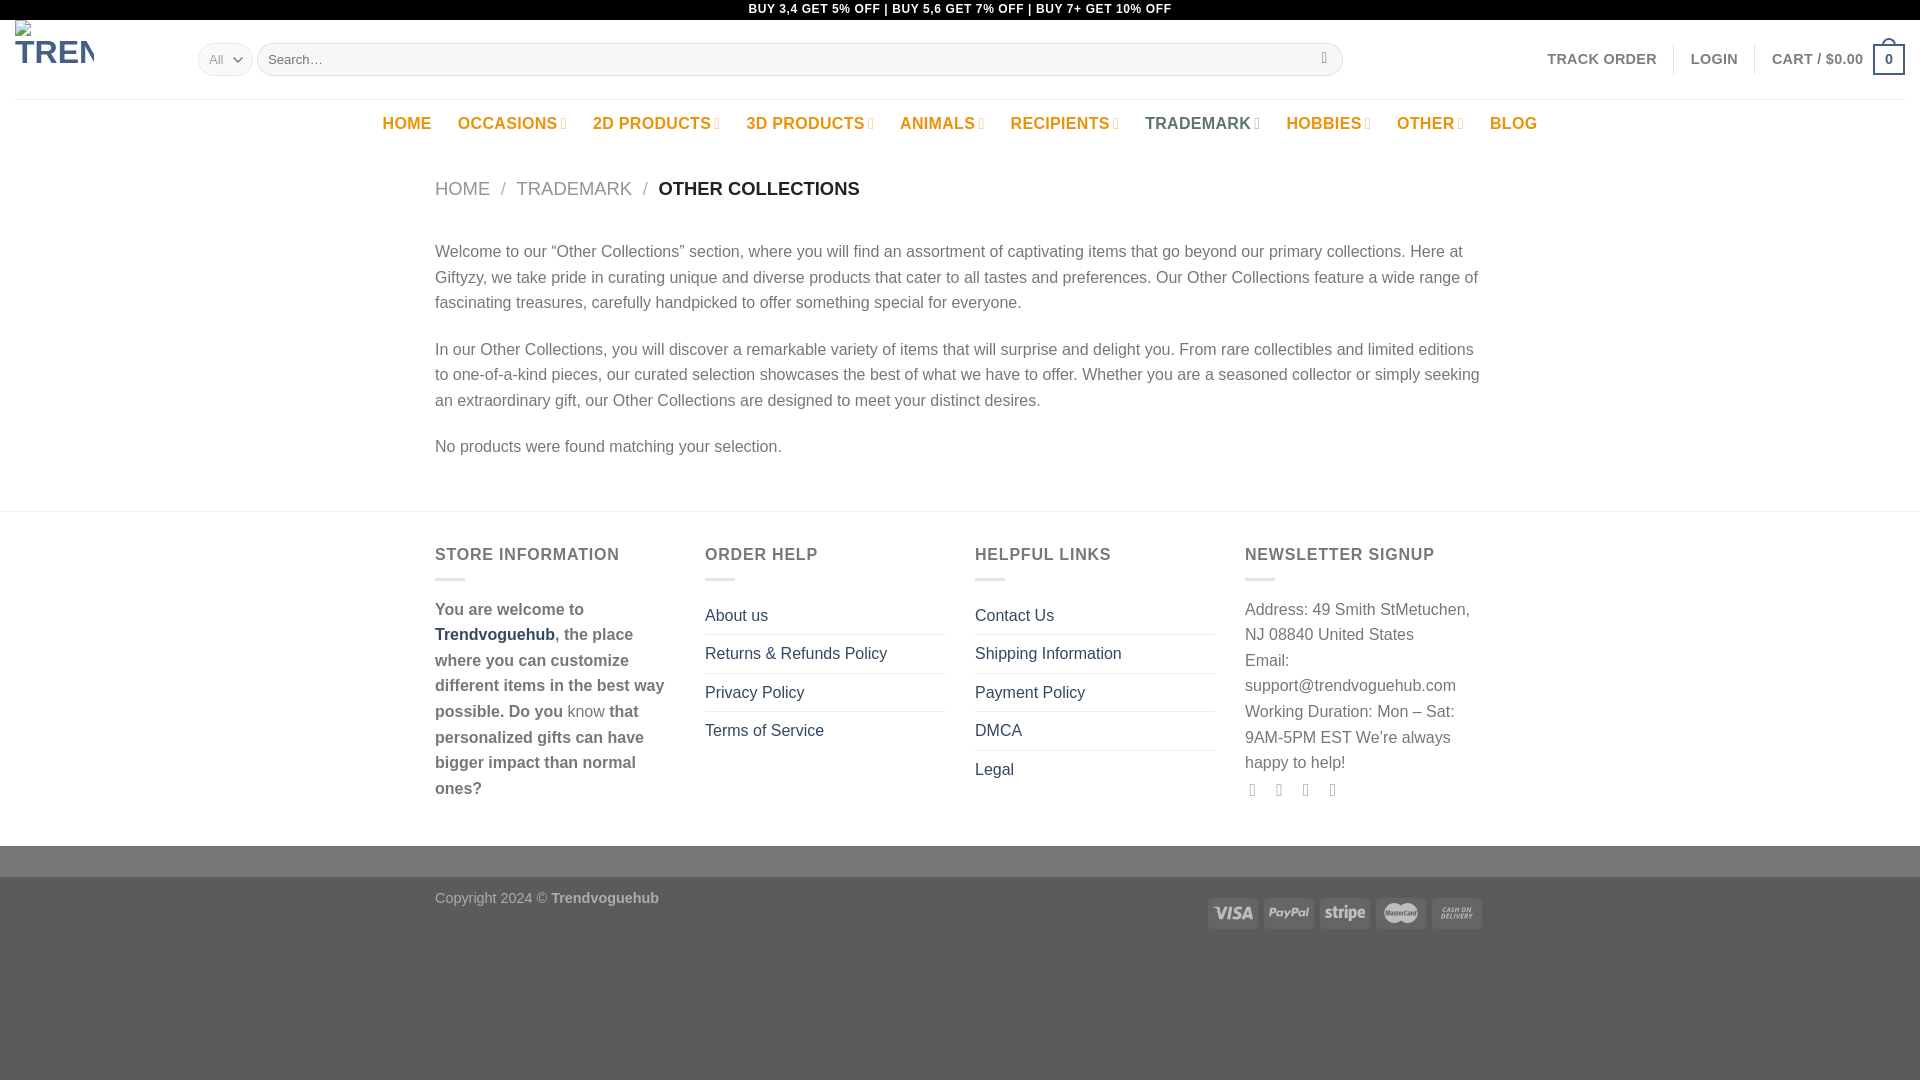  Describe the element at coordinates (407, 124) in the screenshot. I see `HOME` at that location.